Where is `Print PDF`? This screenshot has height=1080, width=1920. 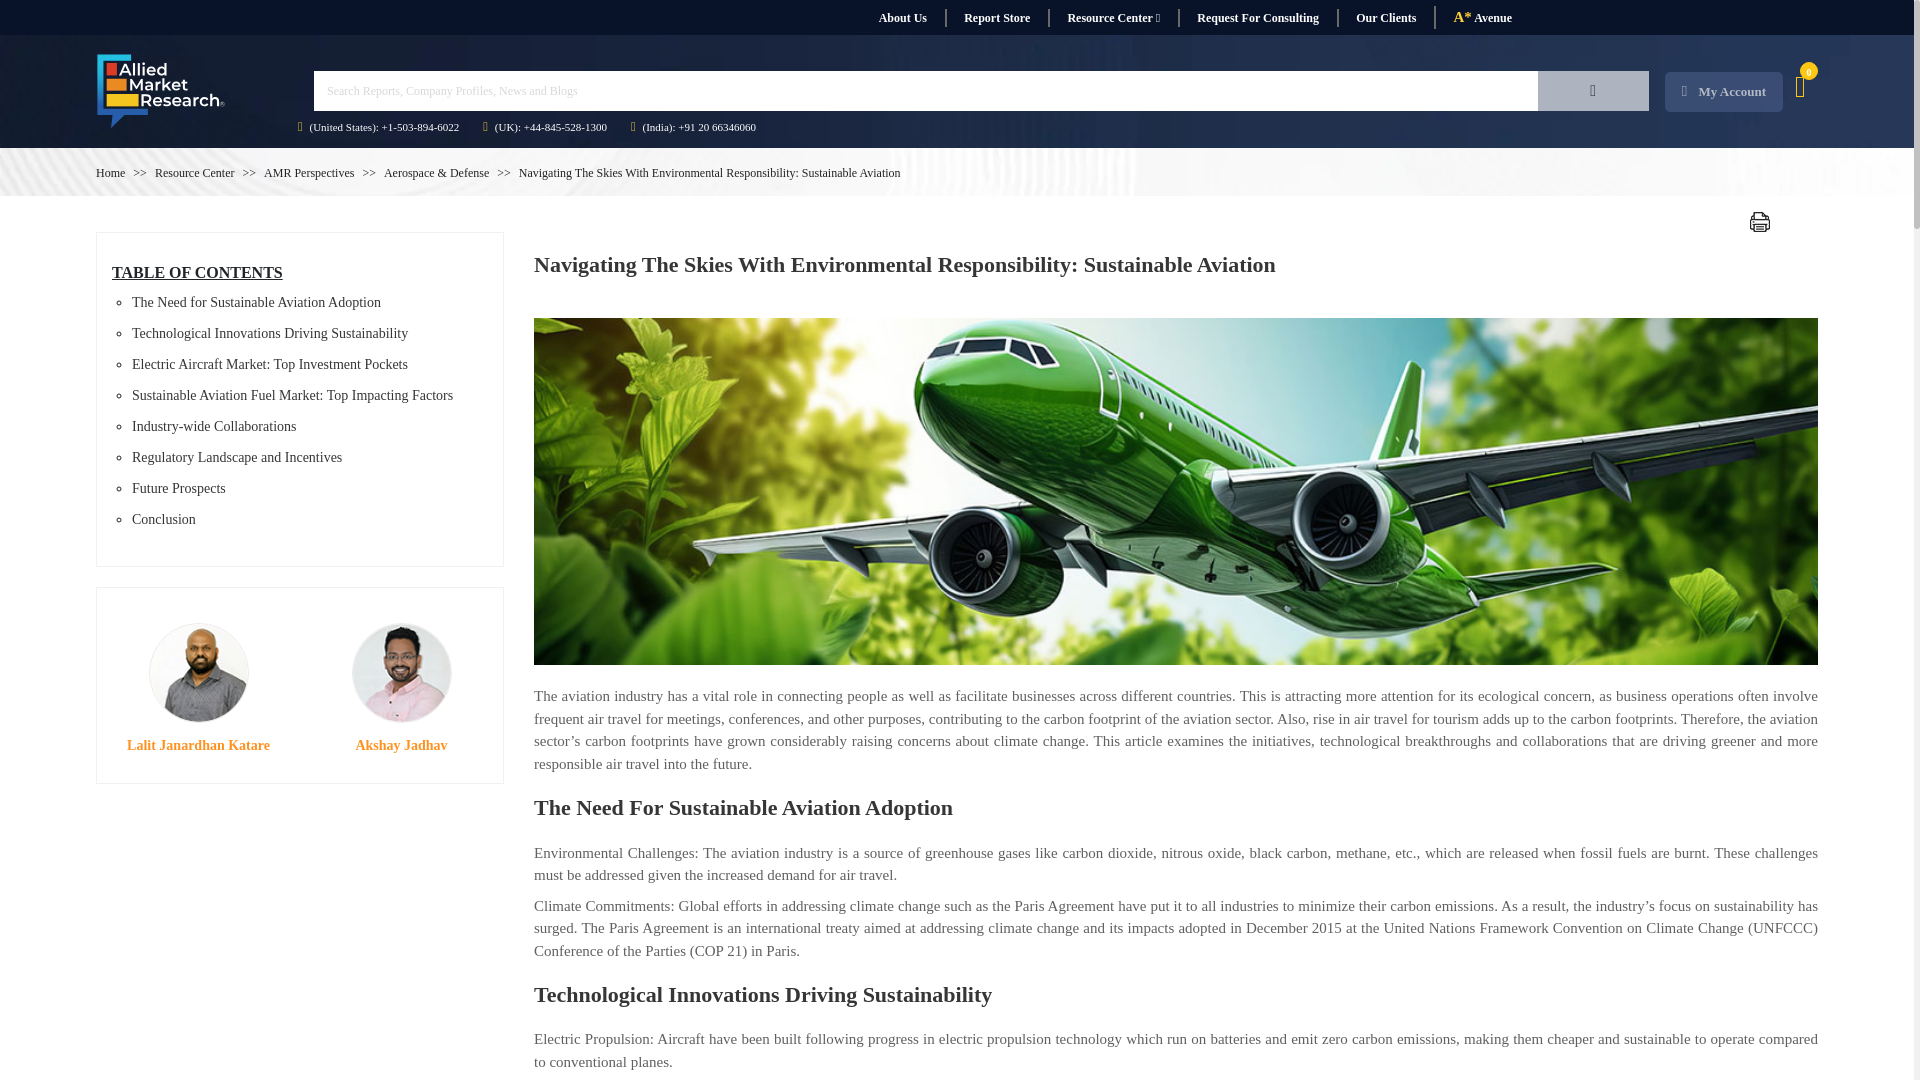
Print PDF is located at coordinates (1760, 222).